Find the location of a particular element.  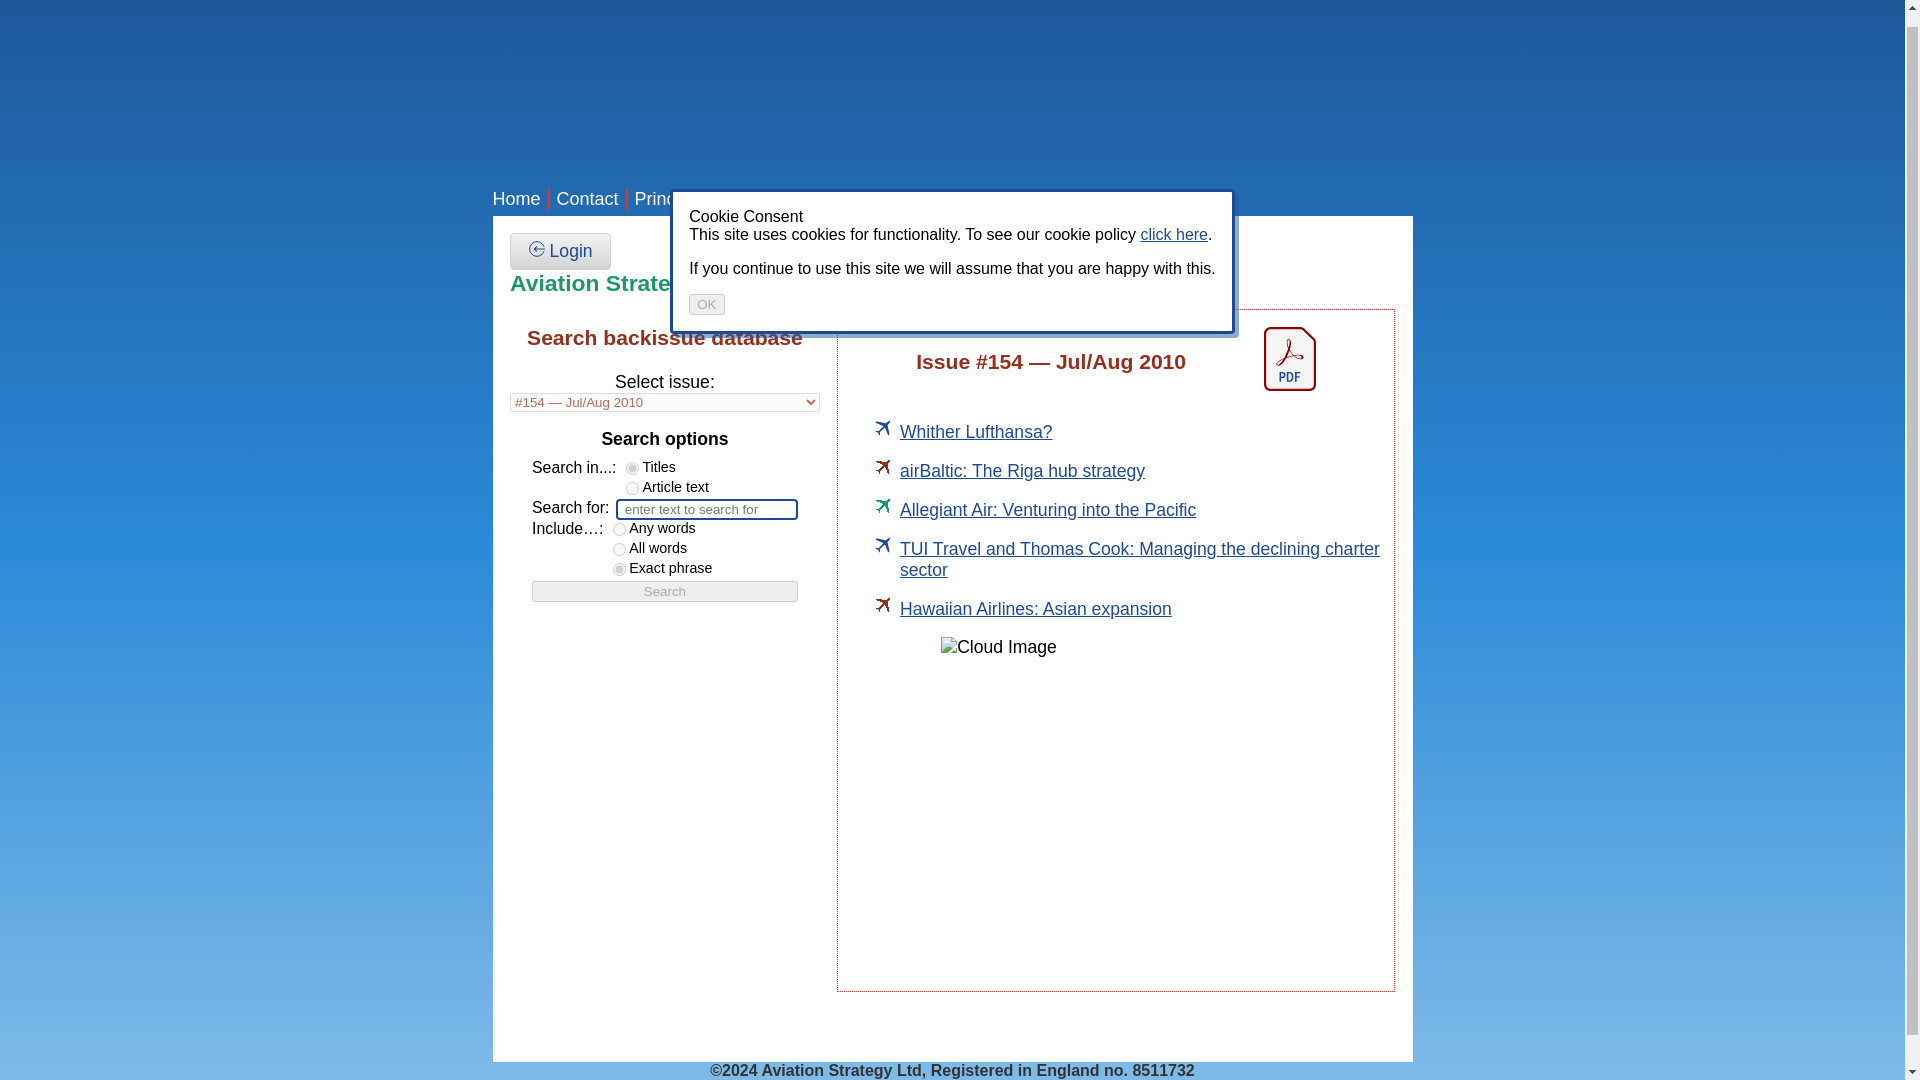

1652 is located at coordinates (1036, 608).